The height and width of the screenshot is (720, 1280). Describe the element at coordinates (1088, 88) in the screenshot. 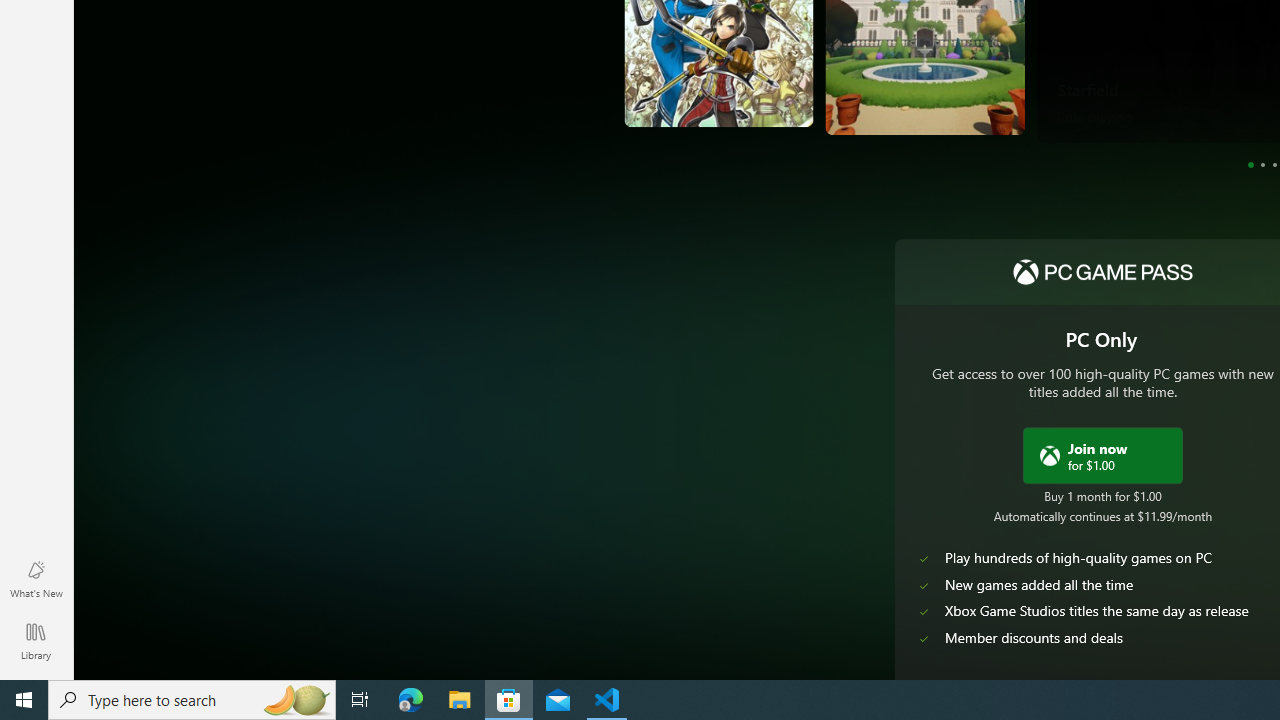

I see `Starfield` at that location.